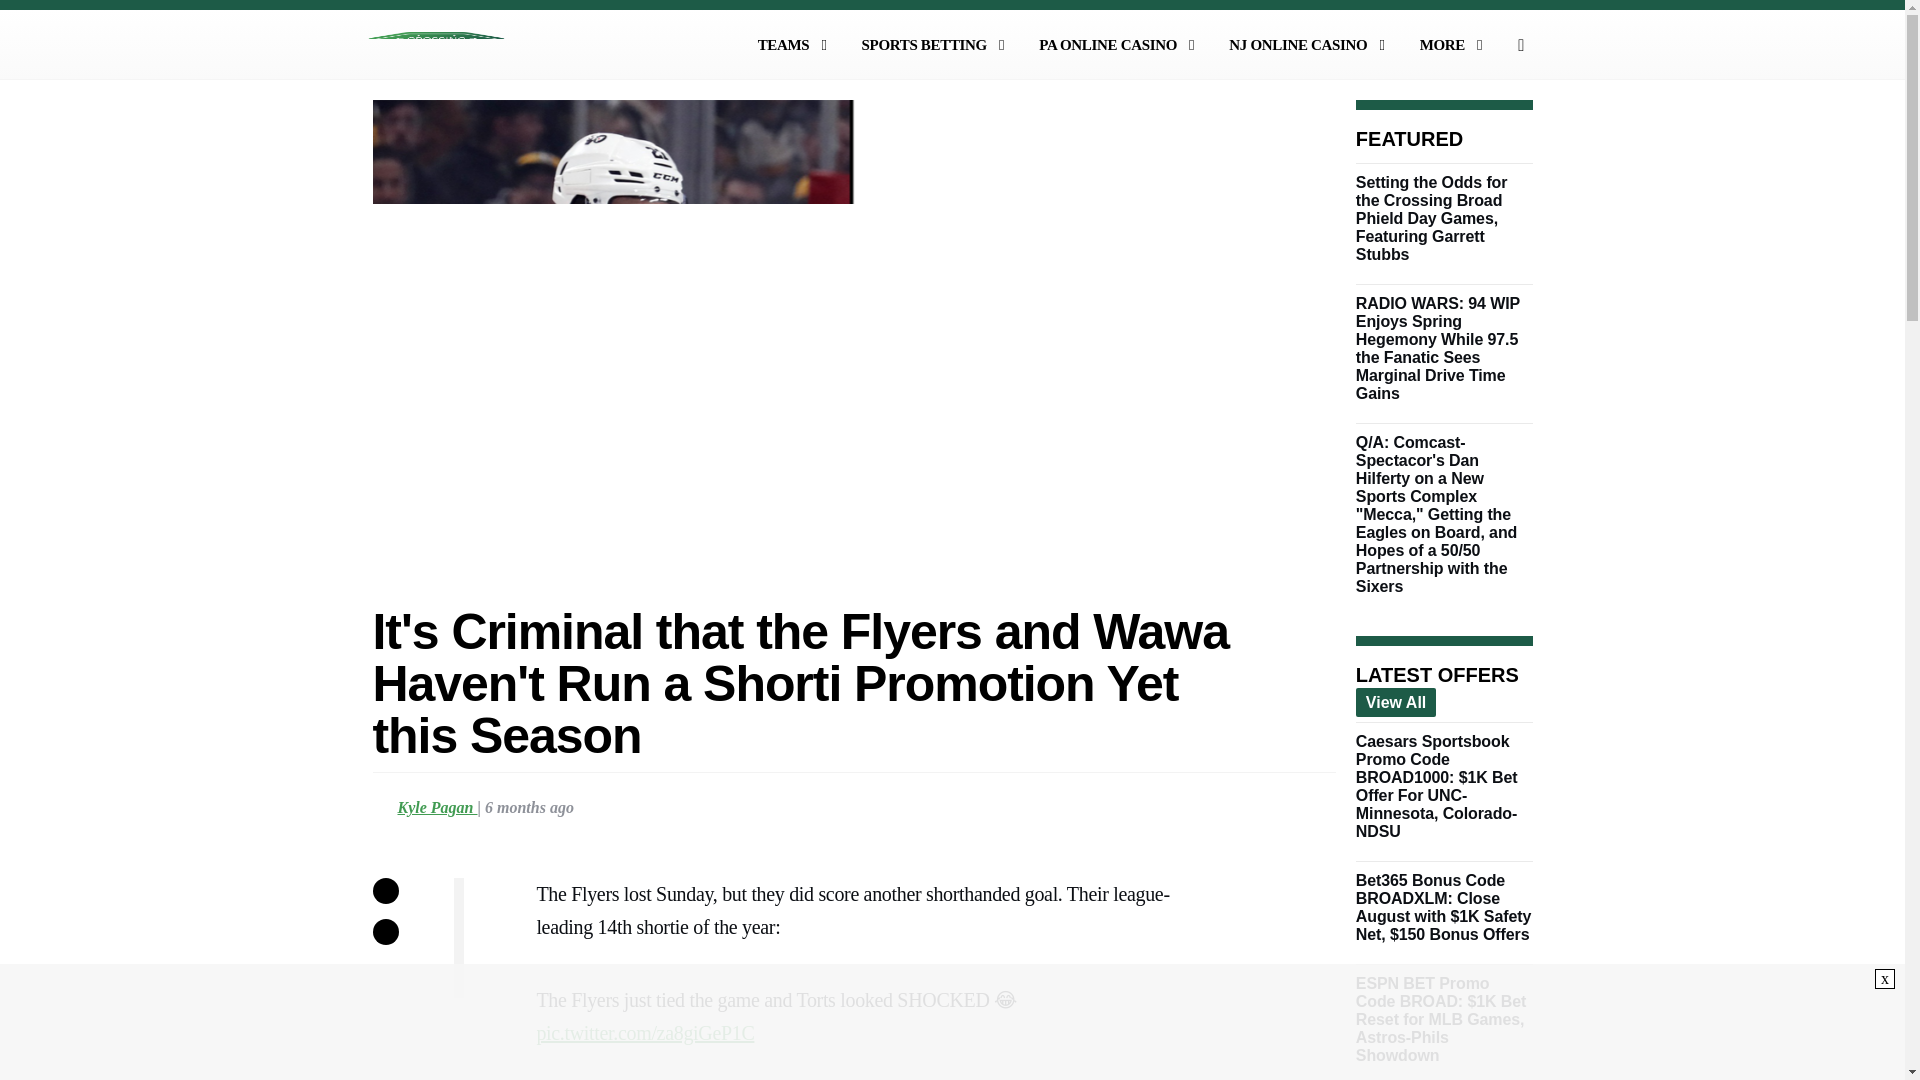  What do you see at coordinates (796, 44) in the screenshot?
I see `TEAMS` at bounding box center [796, 44].